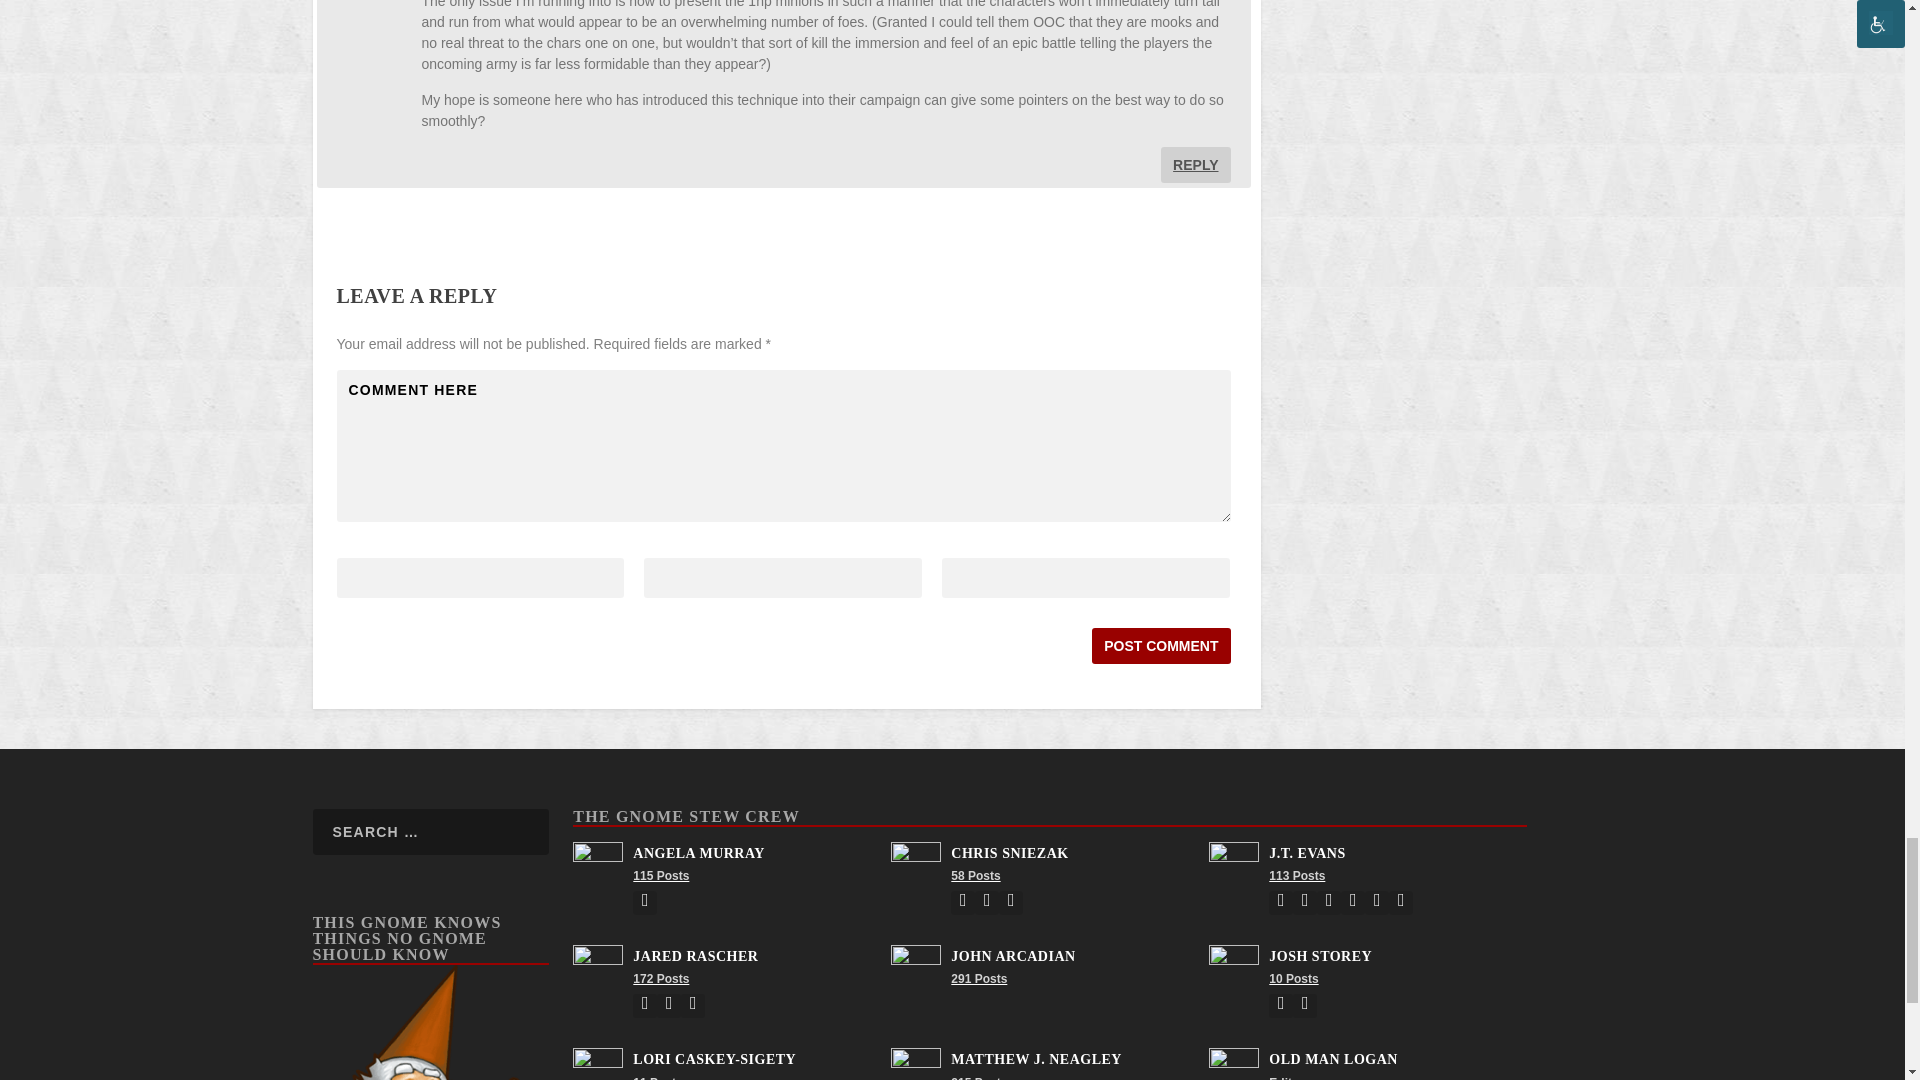  Describe the element at coordinates (1161, 646) in the screenshot. I see `Post Comment` at that location.